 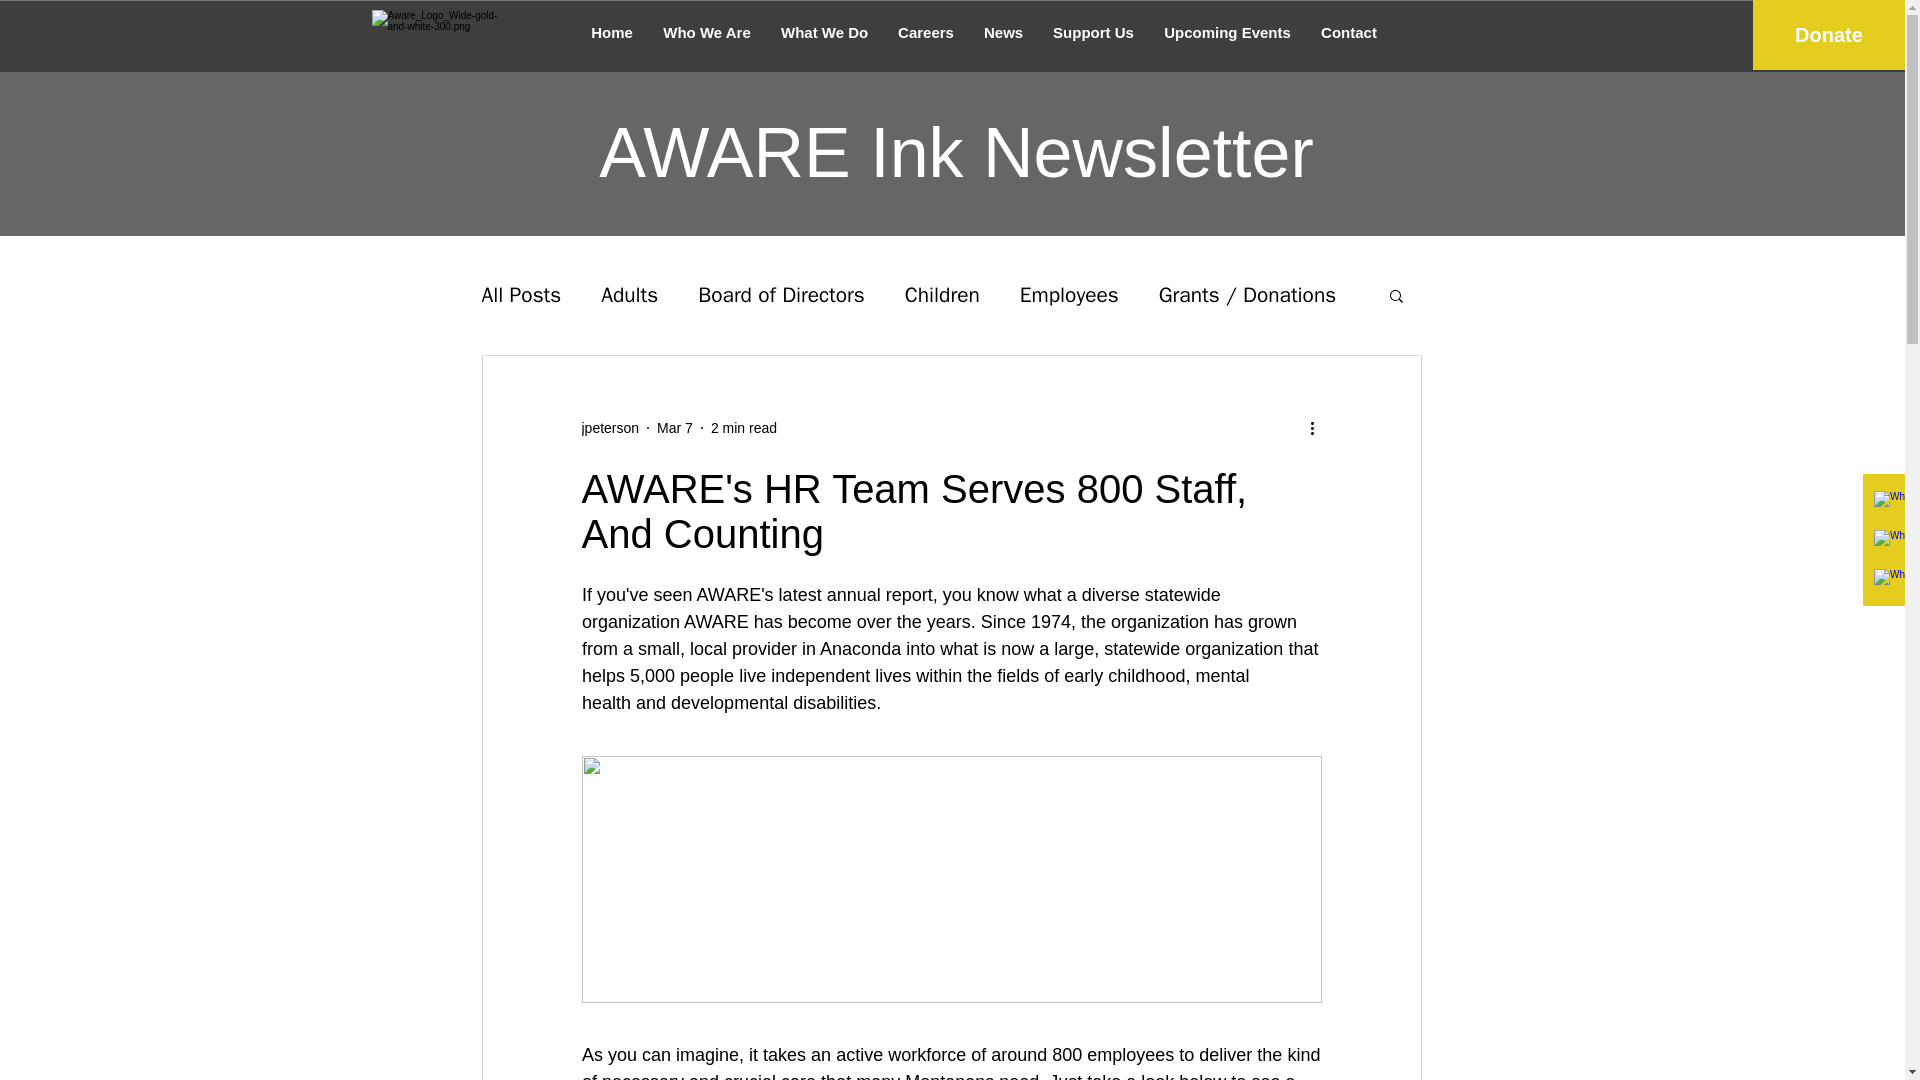 I want to click on Upcoming Events, so click(x=1226, y=32).